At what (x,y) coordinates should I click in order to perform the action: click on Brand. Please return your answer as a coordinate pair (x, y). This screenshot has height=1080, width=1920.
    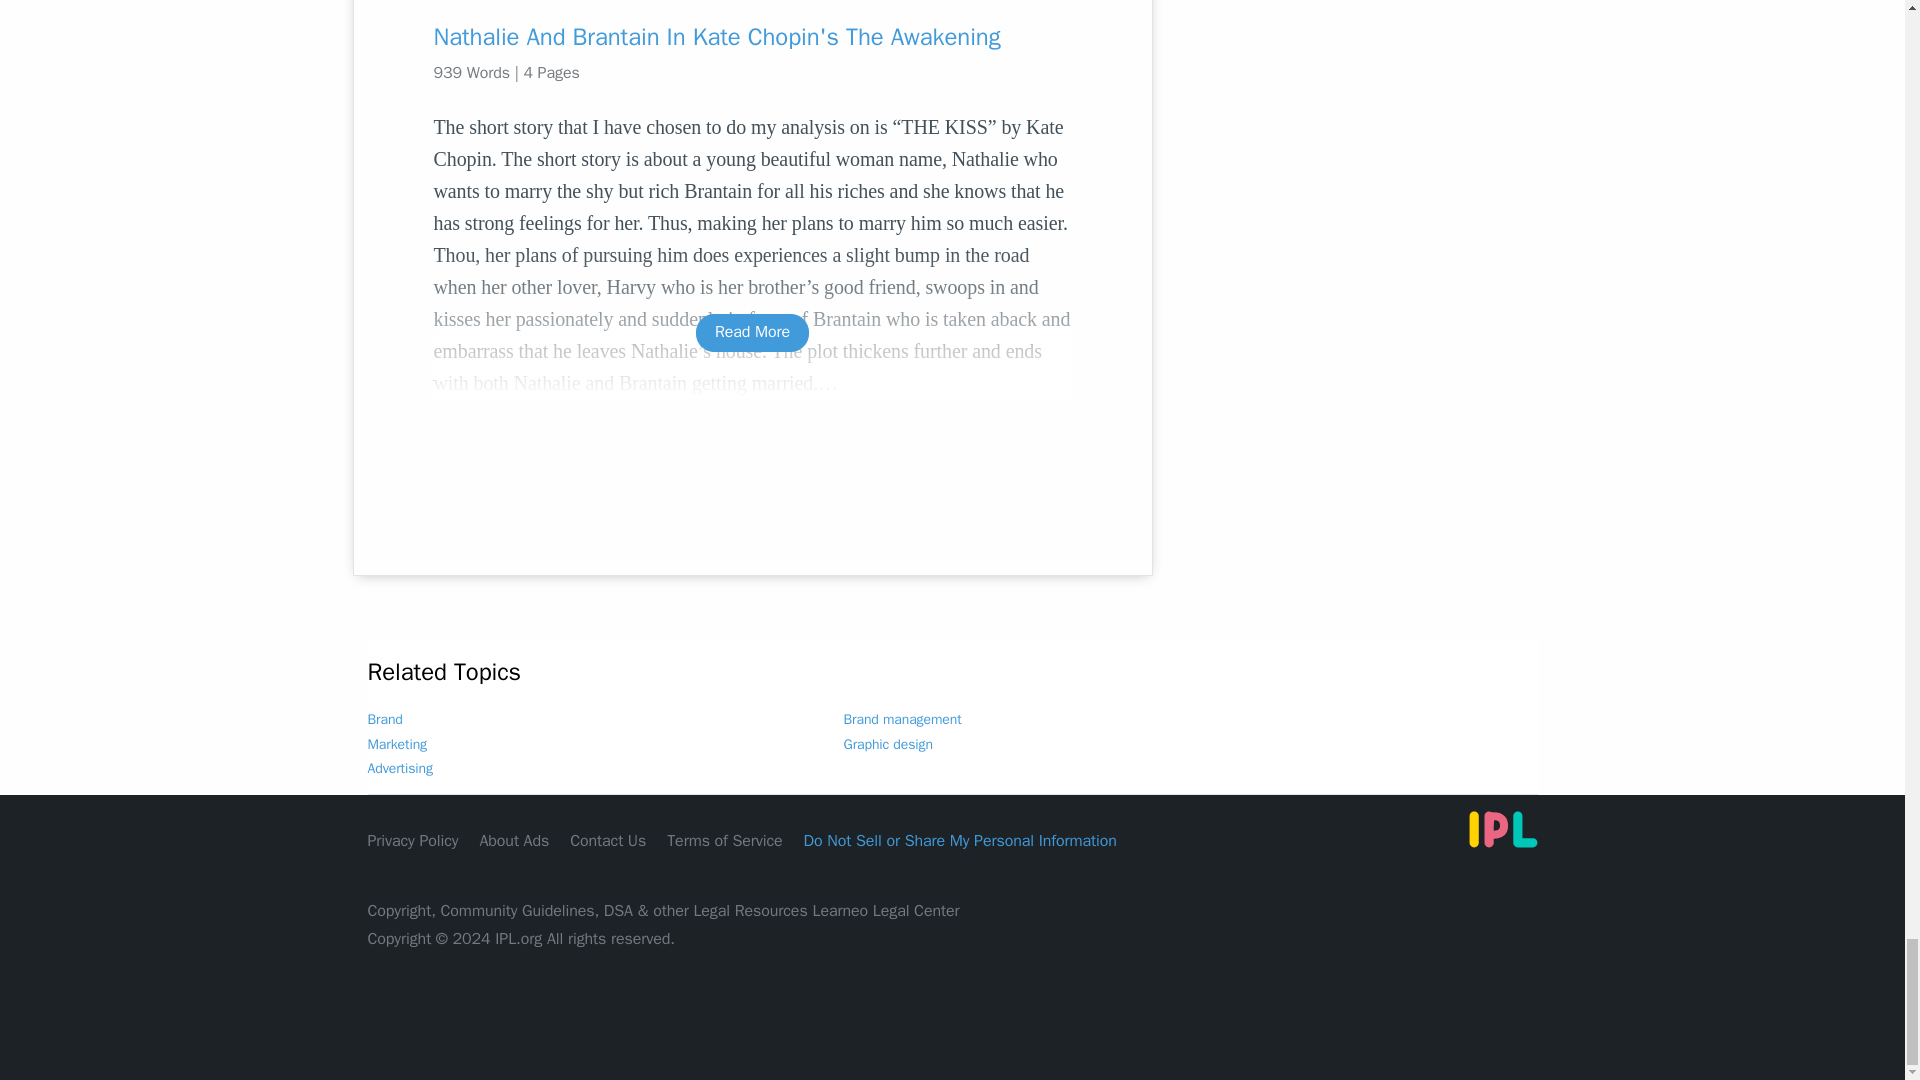
    Looking at the image, I should click on (386, 718).